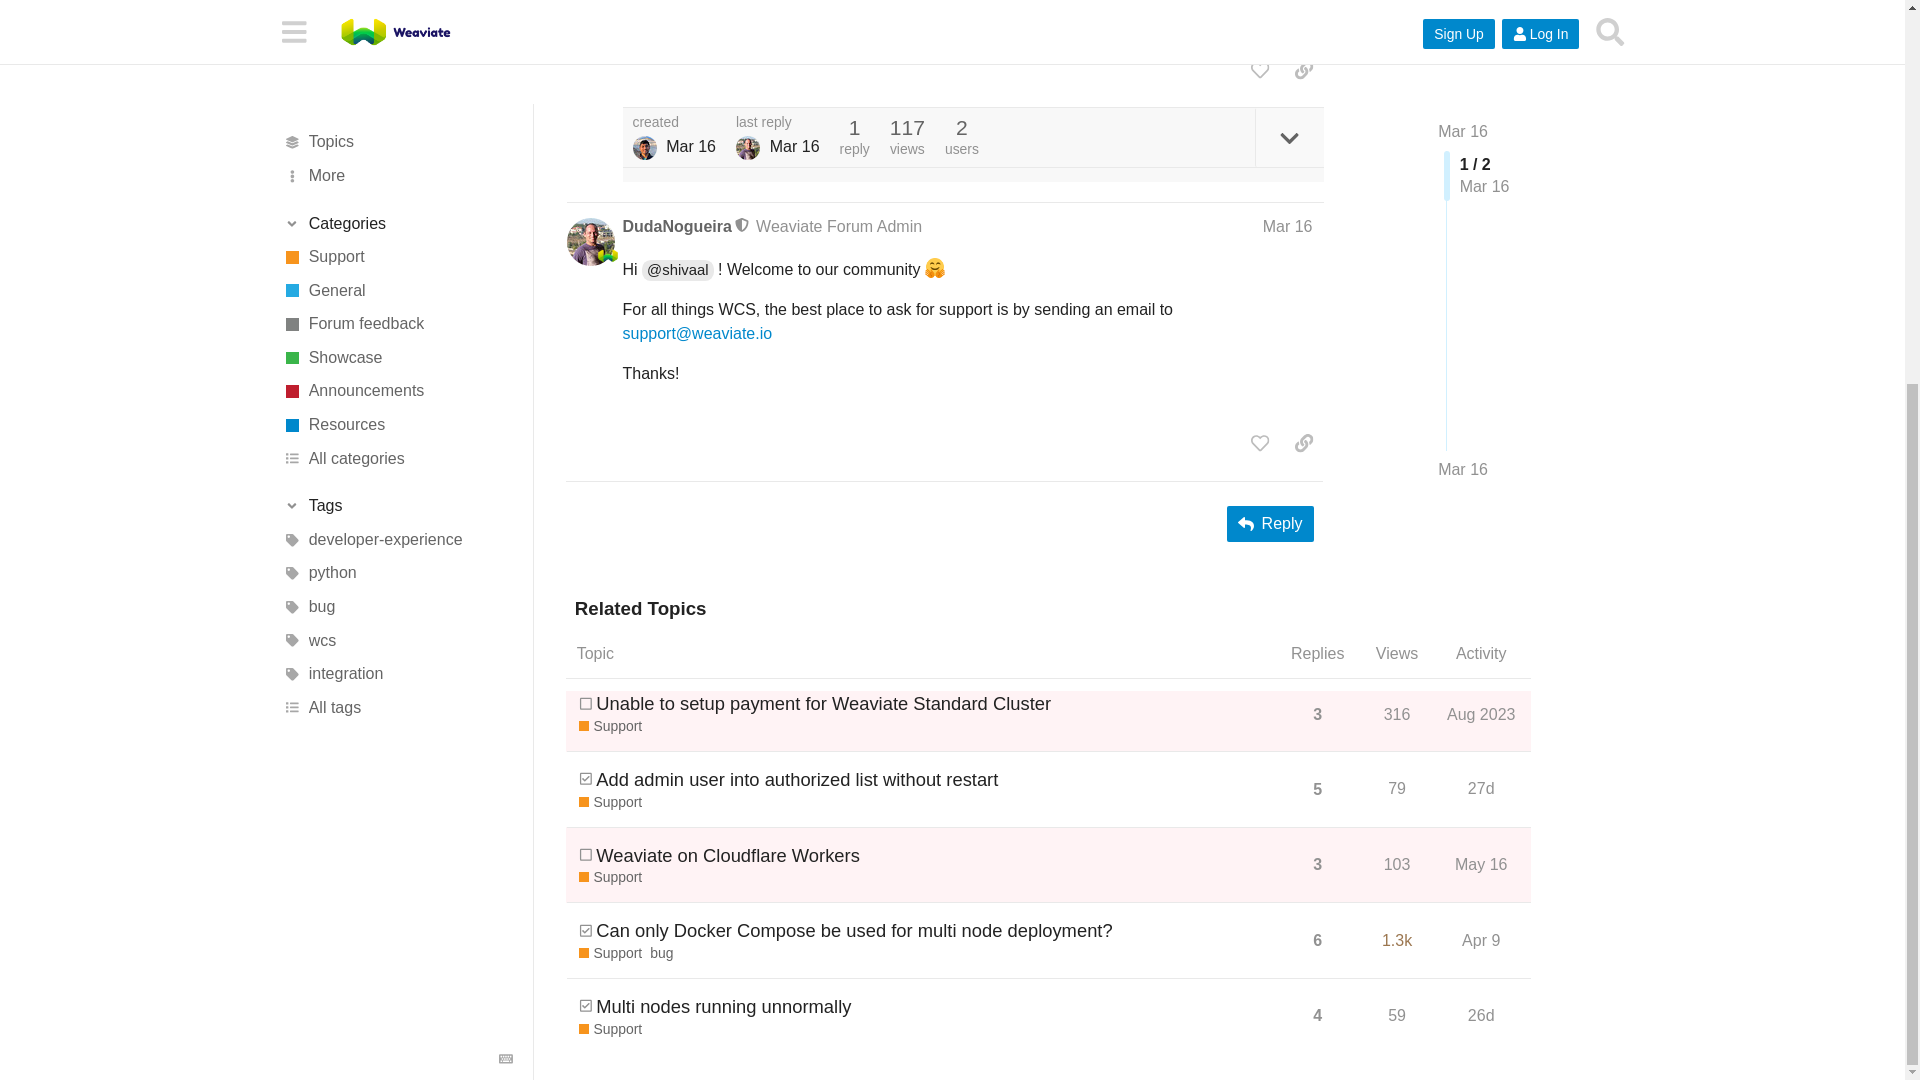 The width and height of the screenshot is (1920, 1080). What do you see at coordinates (397, 22) in the screenshot?
I see `bug` at bounding box center [397, 22].